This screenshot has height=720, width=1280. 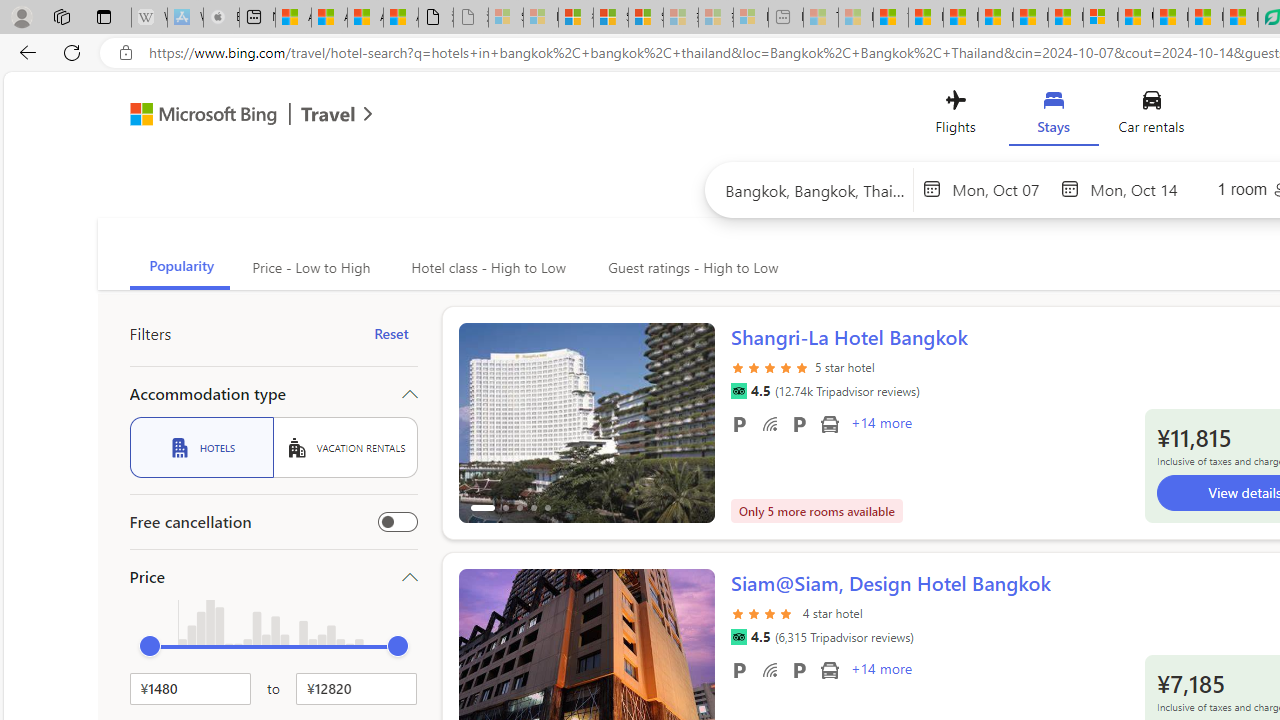 I want to click on HOTELS, so click(x=201, y=447).